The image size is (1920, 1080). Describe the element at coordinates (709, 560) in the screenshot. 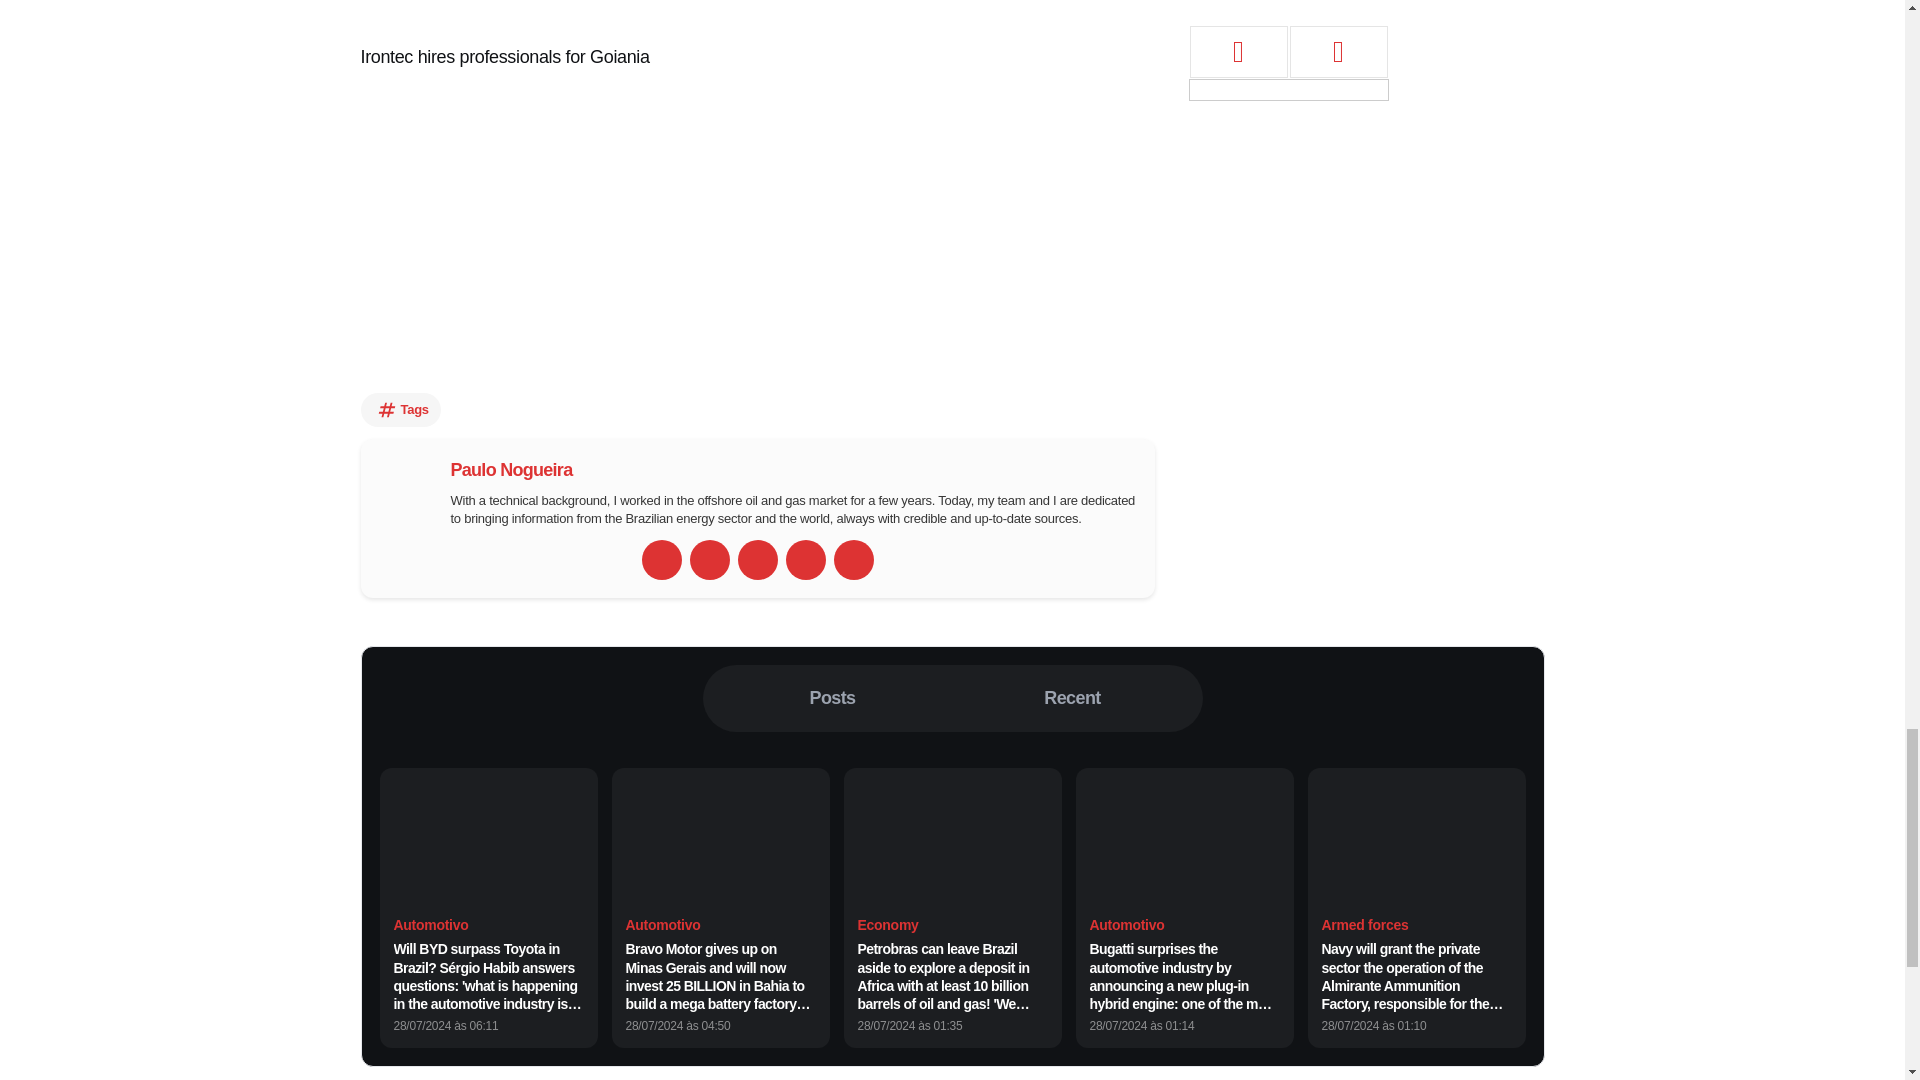

I see `Facebook` at that location.